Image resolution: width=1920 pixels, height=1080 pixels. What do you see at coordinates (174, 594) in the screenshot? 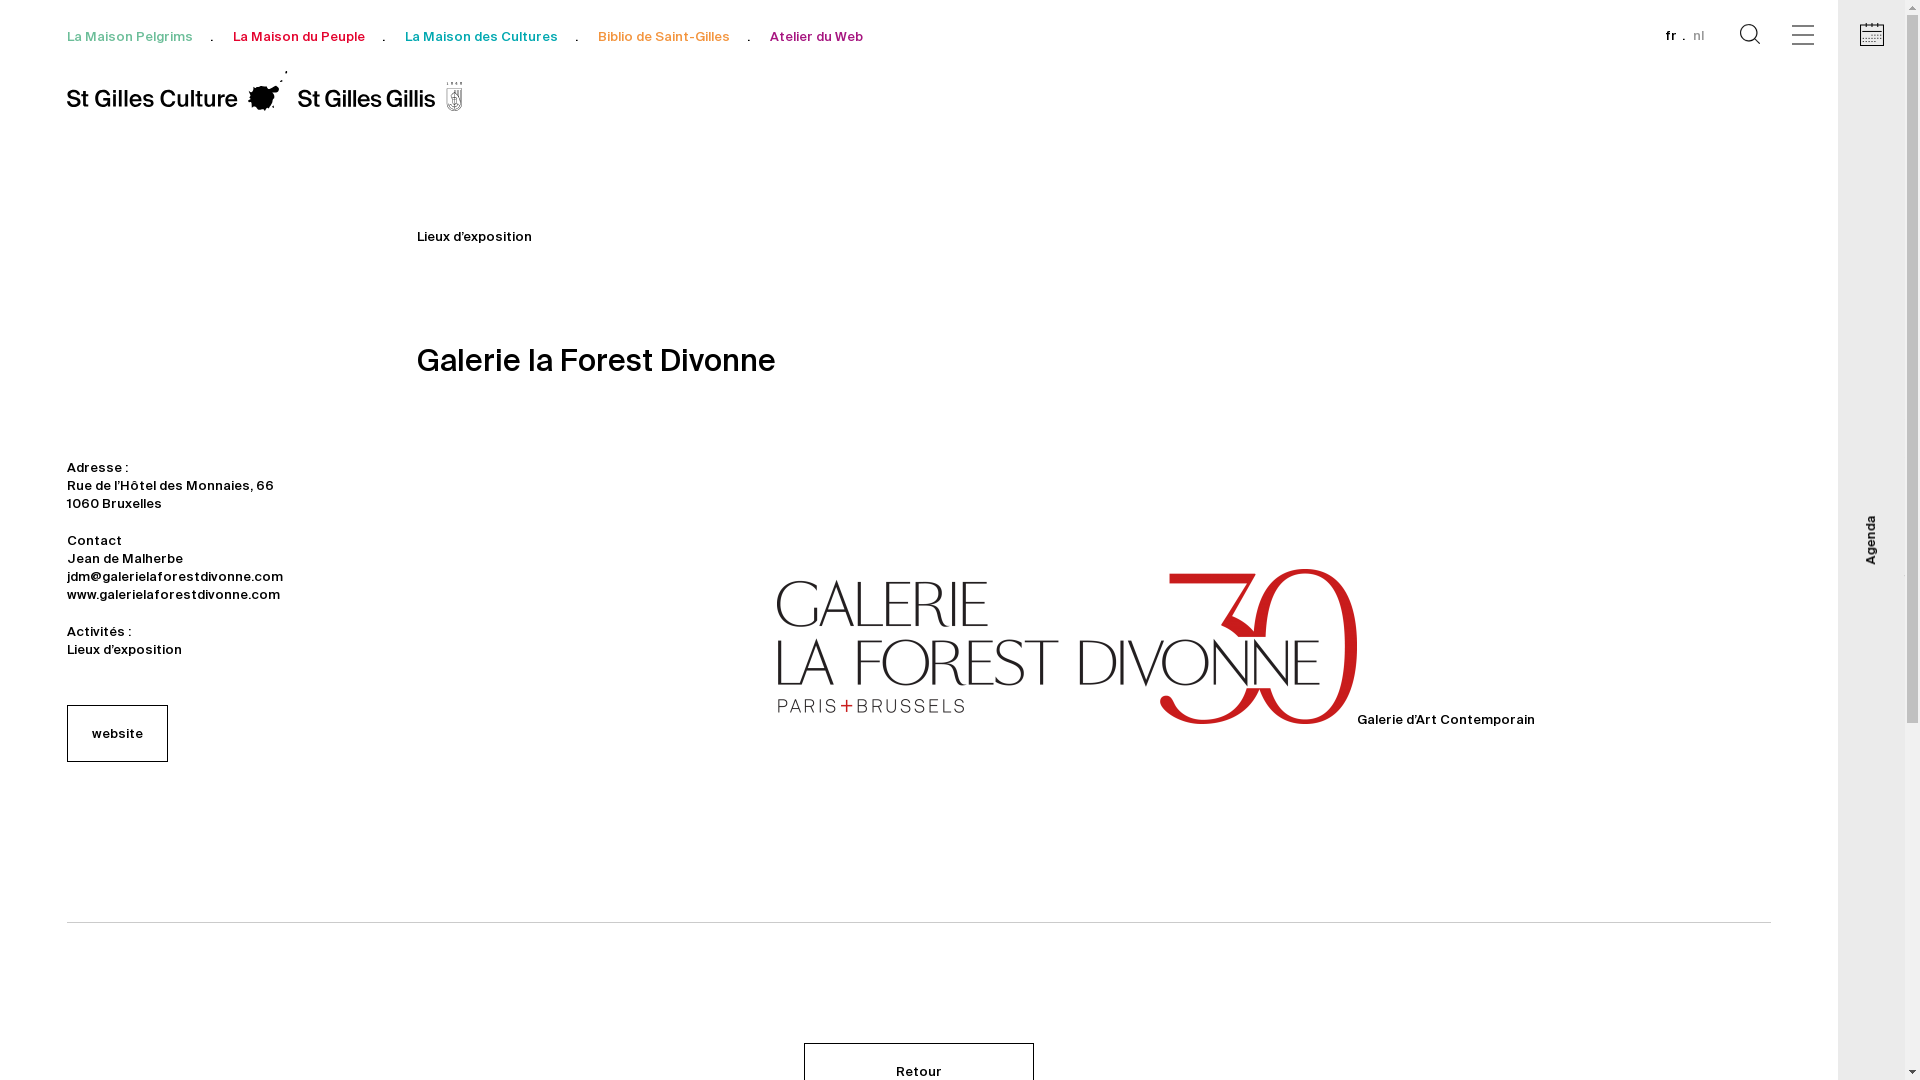
I see `www.galerielaforestdivonne.com` at bounding box center [174, 594].